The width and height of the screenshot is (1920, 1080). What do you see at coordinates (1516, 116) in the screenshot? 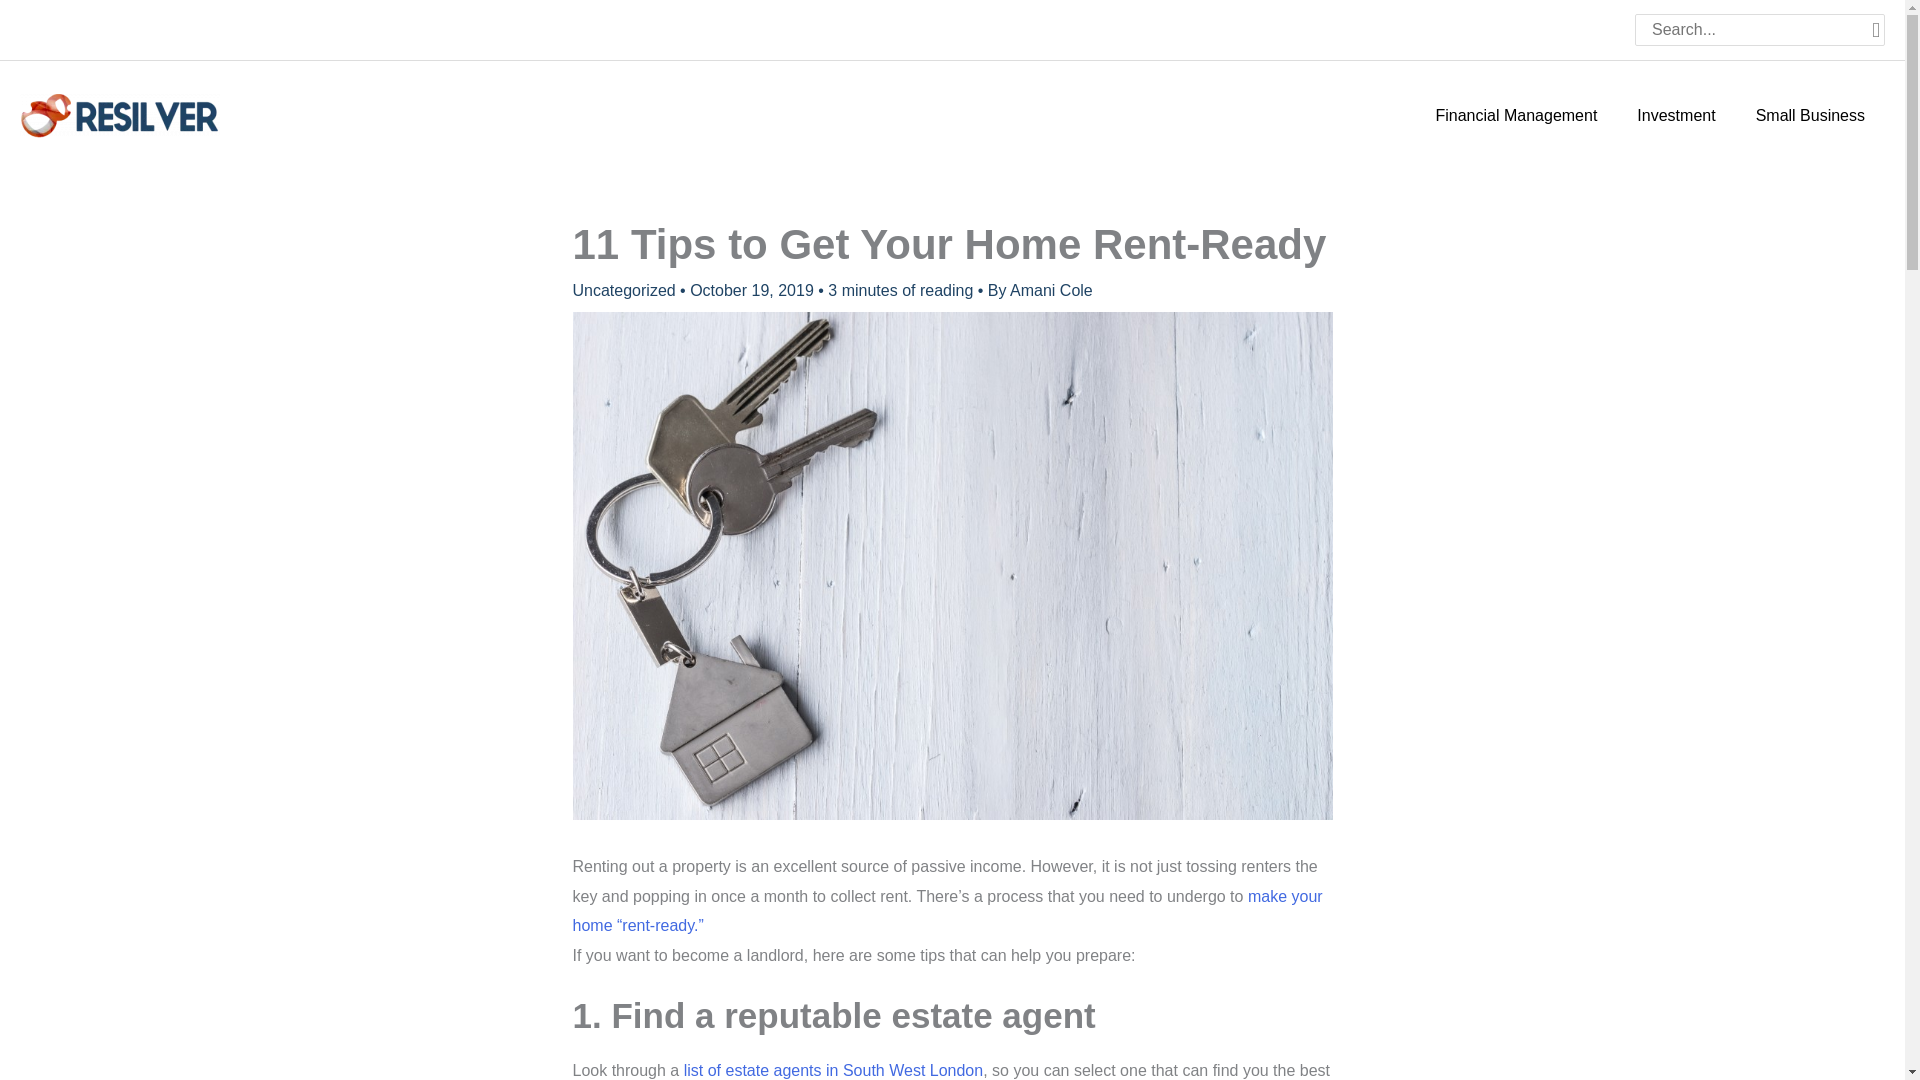
I see `Financial Management` at bounding box center [1516, 116].